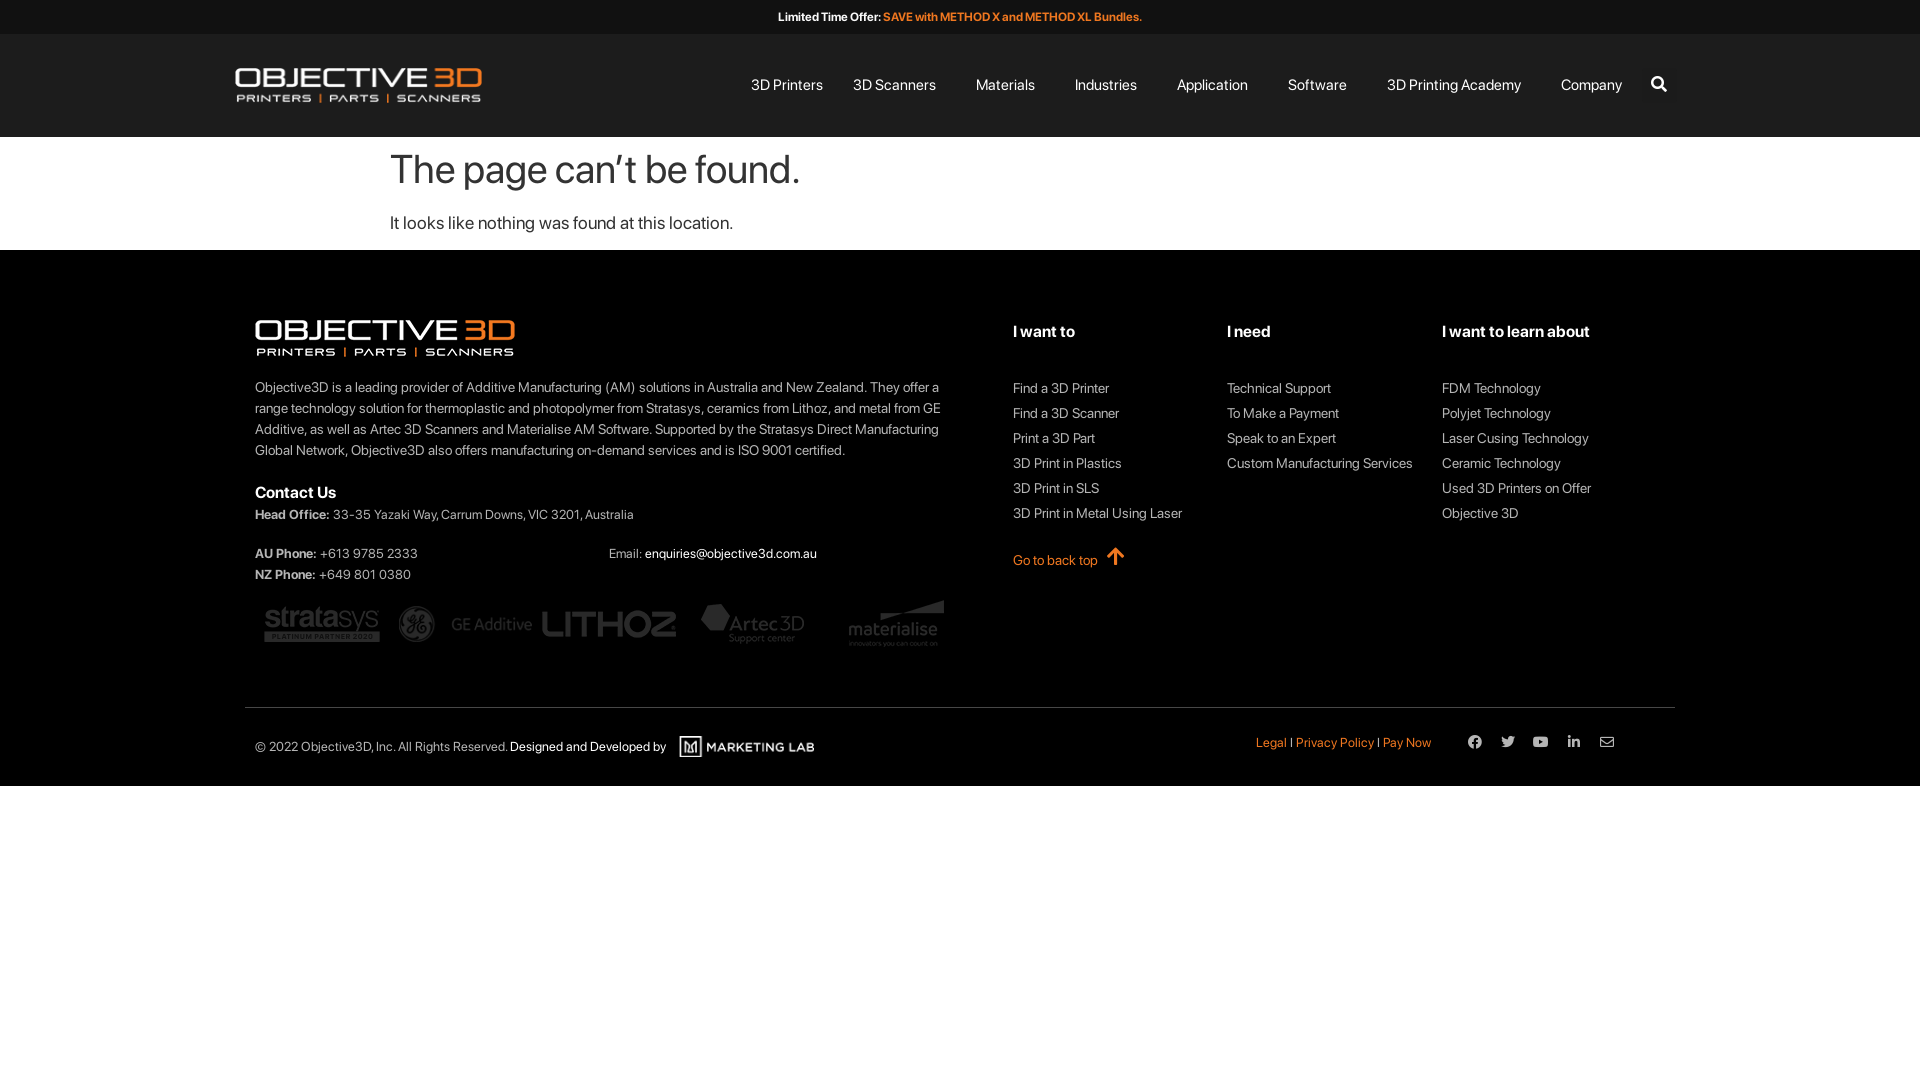 This screenshot has height=1080, width=1920. I want to click on 3D Print in Plastics, so click(1110, 464).